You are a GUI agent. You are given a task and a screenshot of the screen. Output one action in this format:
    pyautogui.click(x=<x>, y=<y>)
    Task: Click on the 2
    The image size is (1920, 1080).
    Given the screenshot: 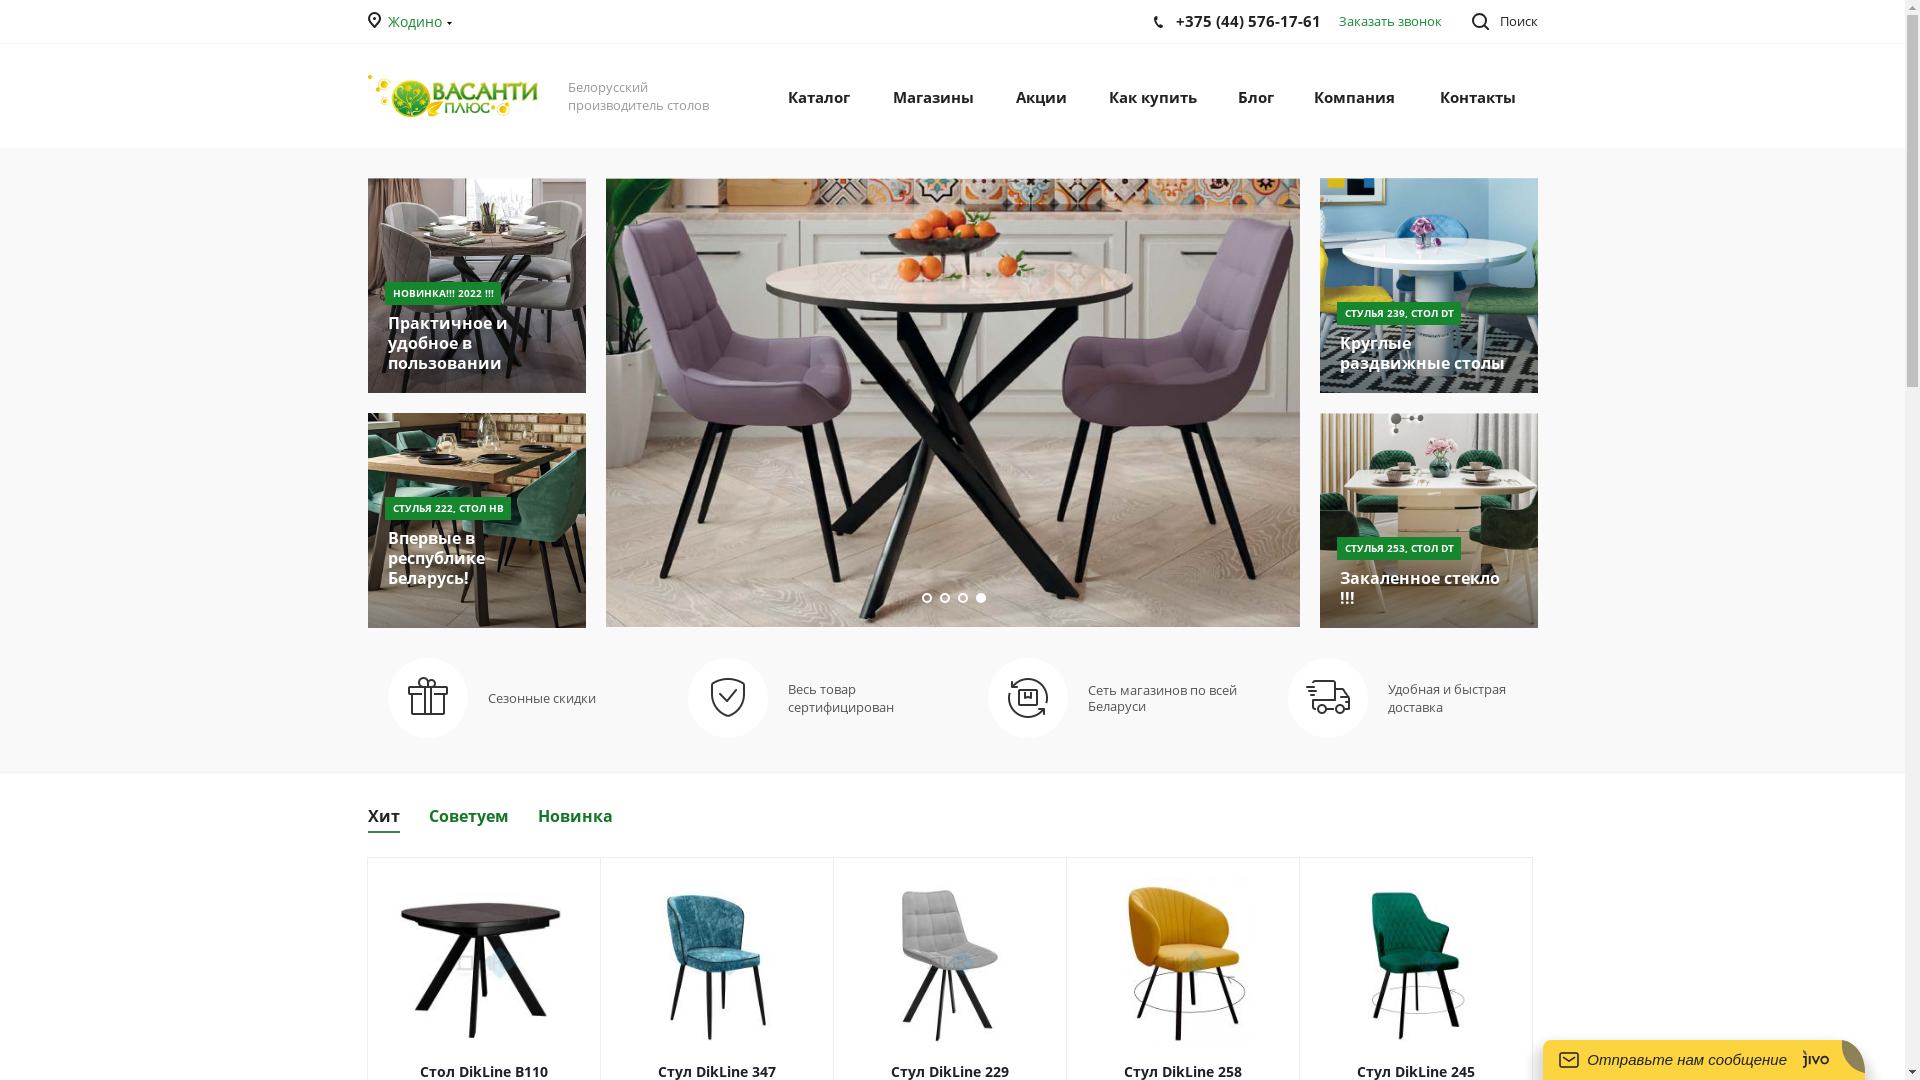 What is the action you would take?
    pyautogui.click(x=945, y=598)
    